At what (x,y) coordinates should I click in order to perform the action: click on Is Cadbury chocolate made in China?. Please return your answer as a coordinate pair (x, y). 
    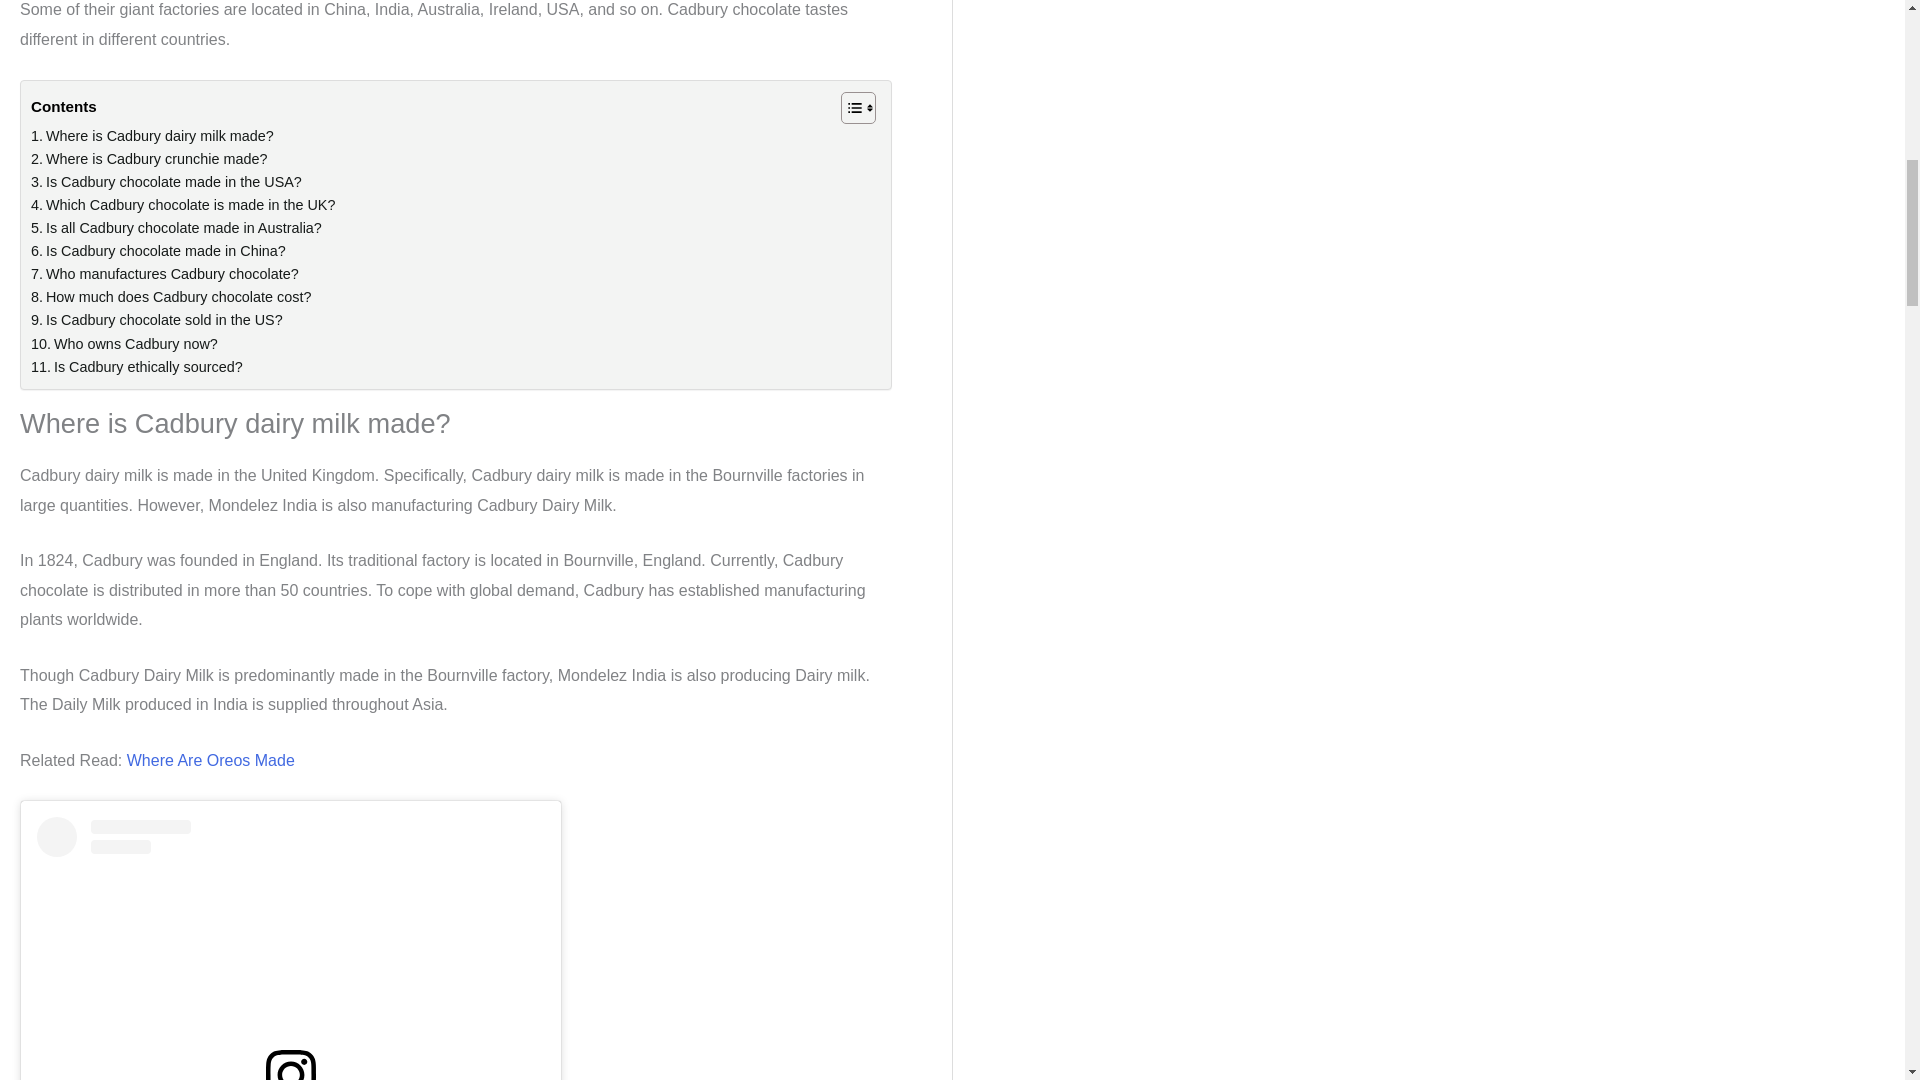
    Looking at the image, I should click on (158, 251).